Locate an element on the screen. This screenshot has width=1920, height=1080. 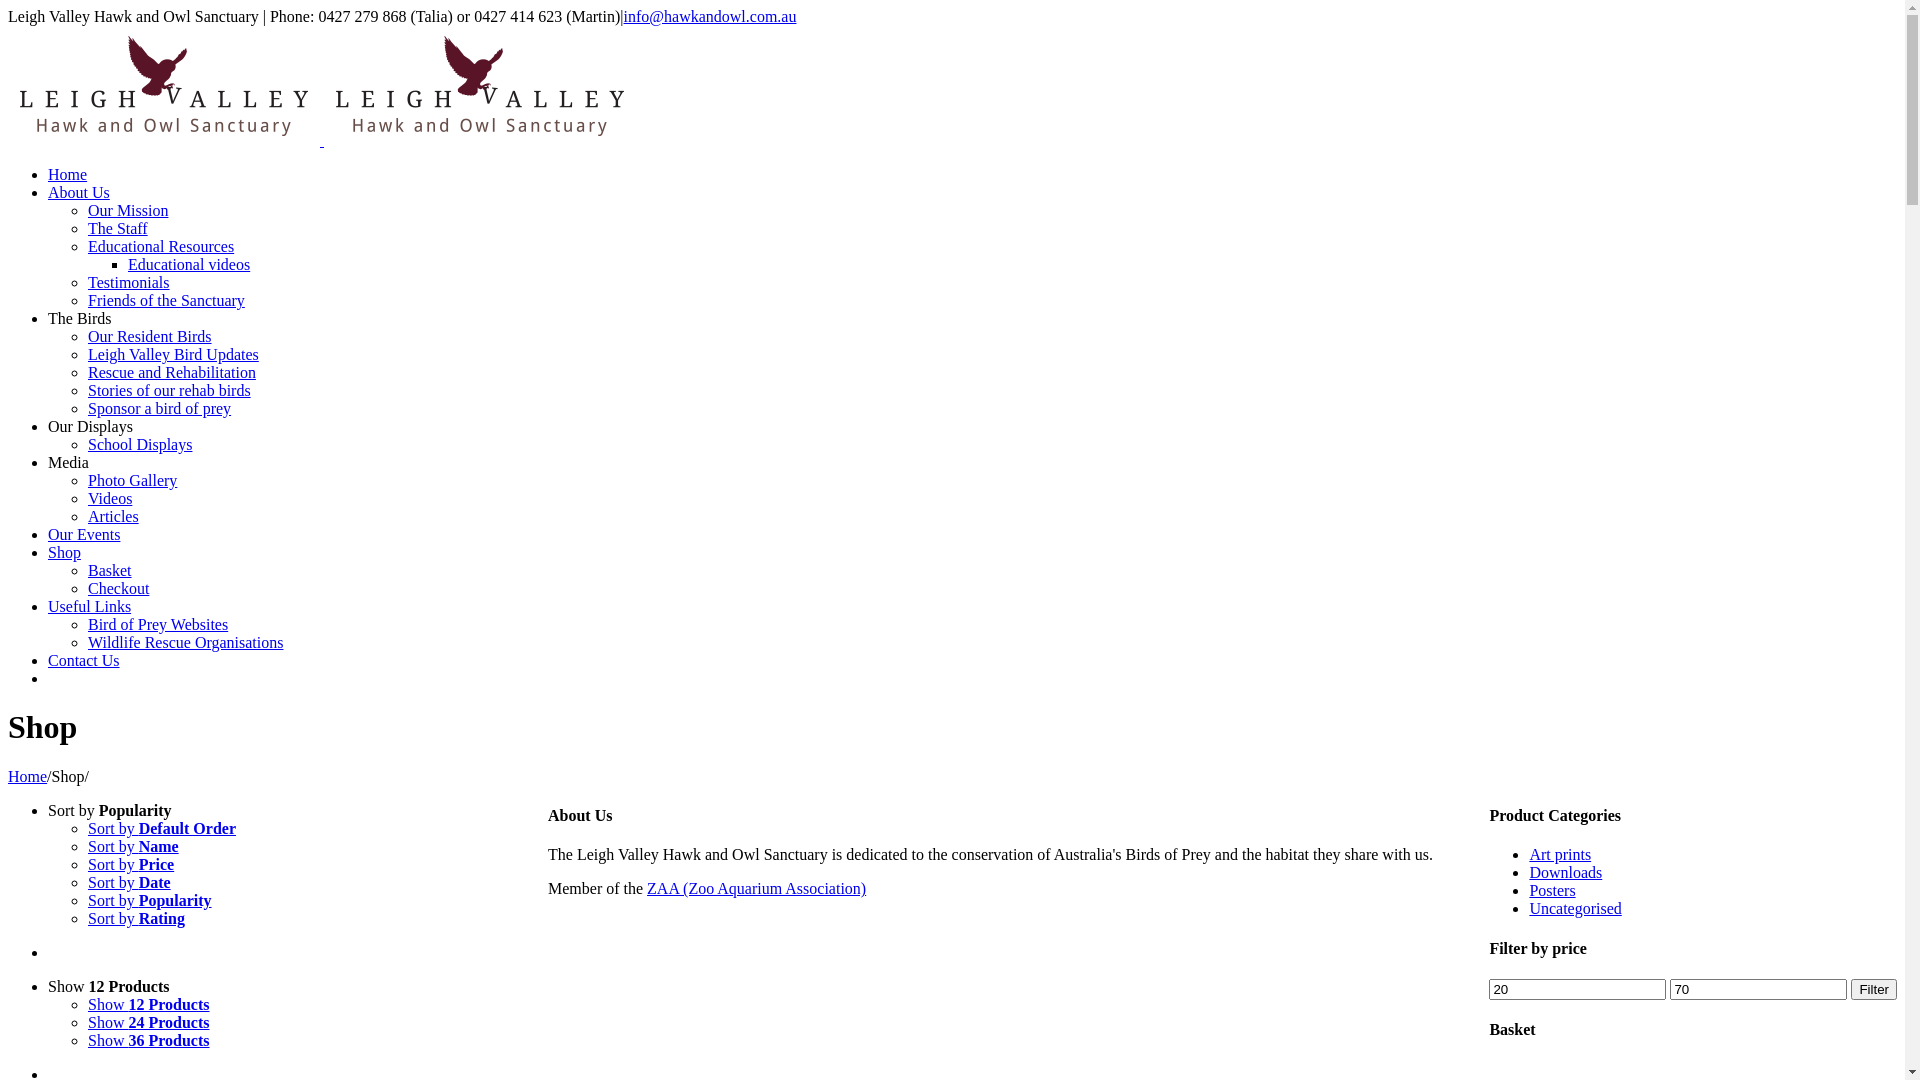
Useful Links is located at coordinates (90, 606).